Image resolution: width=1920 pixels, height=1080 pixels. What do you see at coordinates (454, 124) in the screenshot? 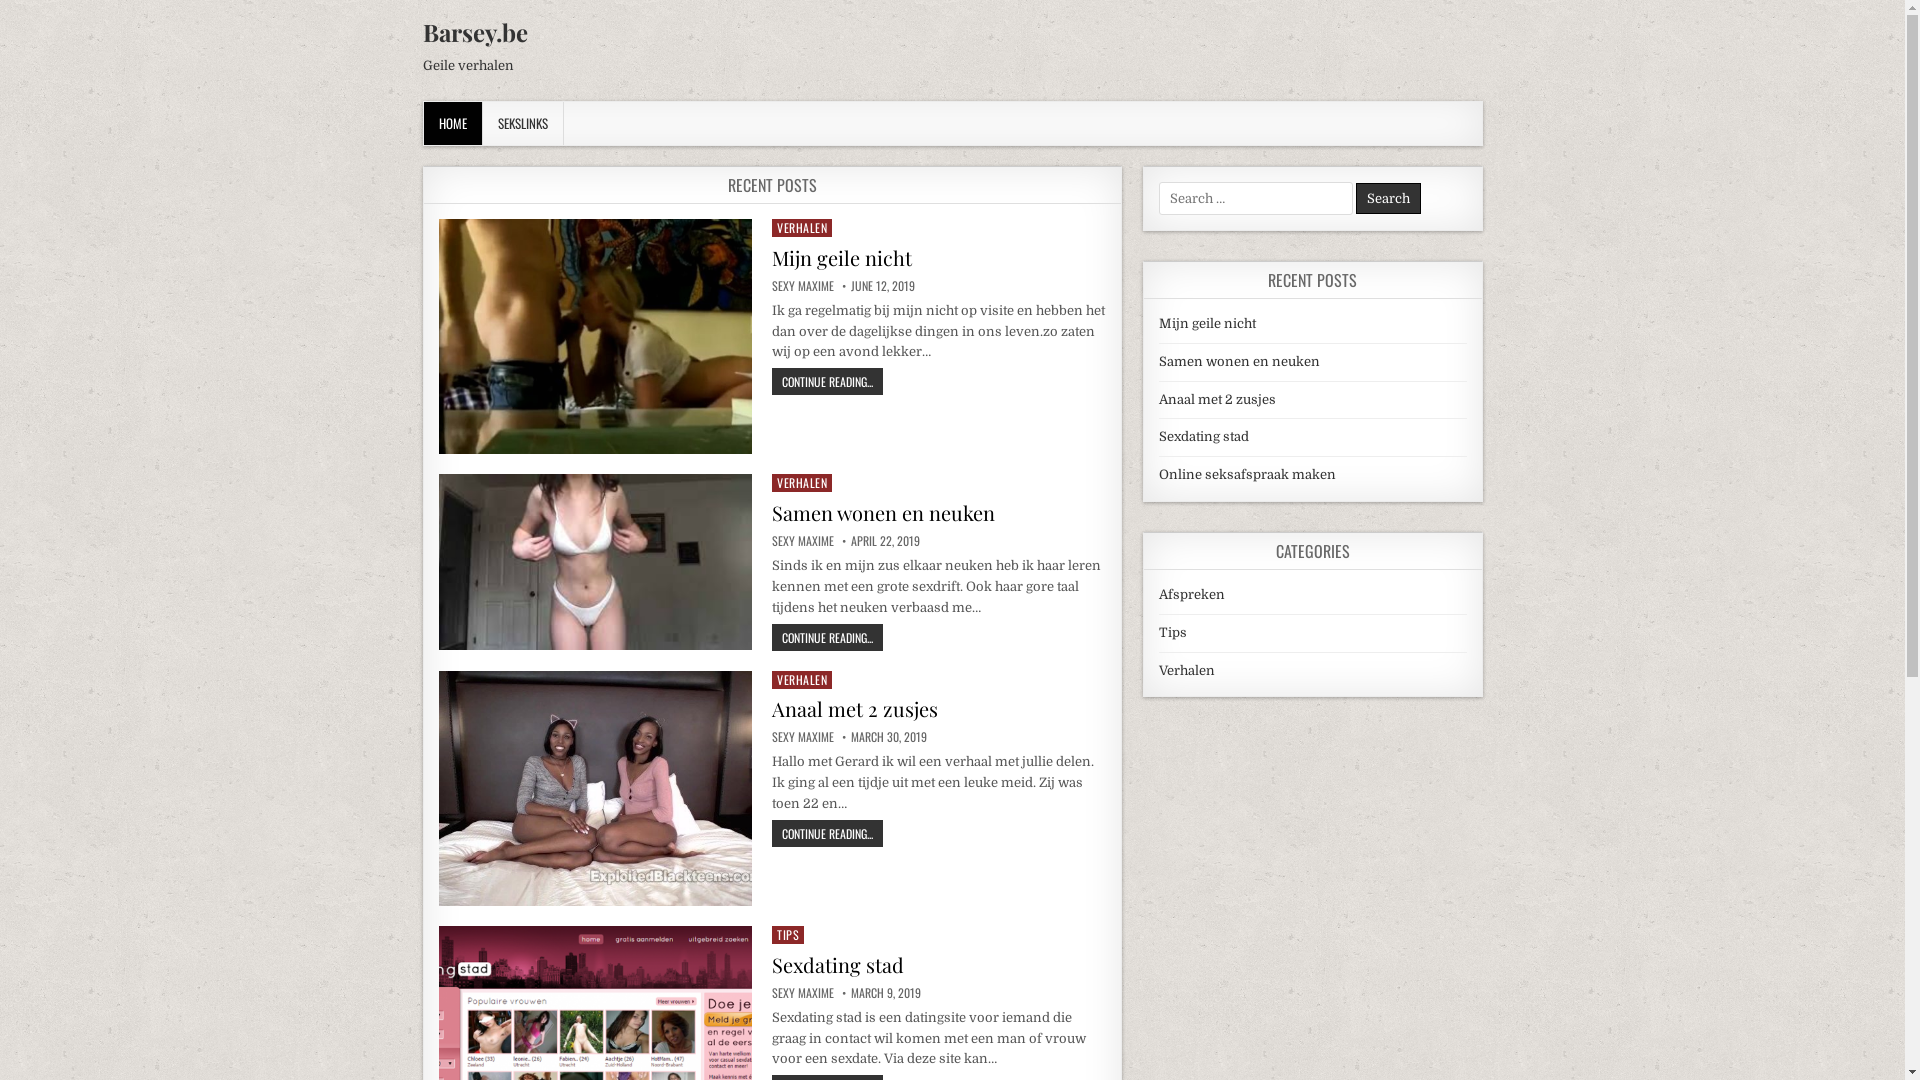
I see `HOME` at bounding box center [454, 124].